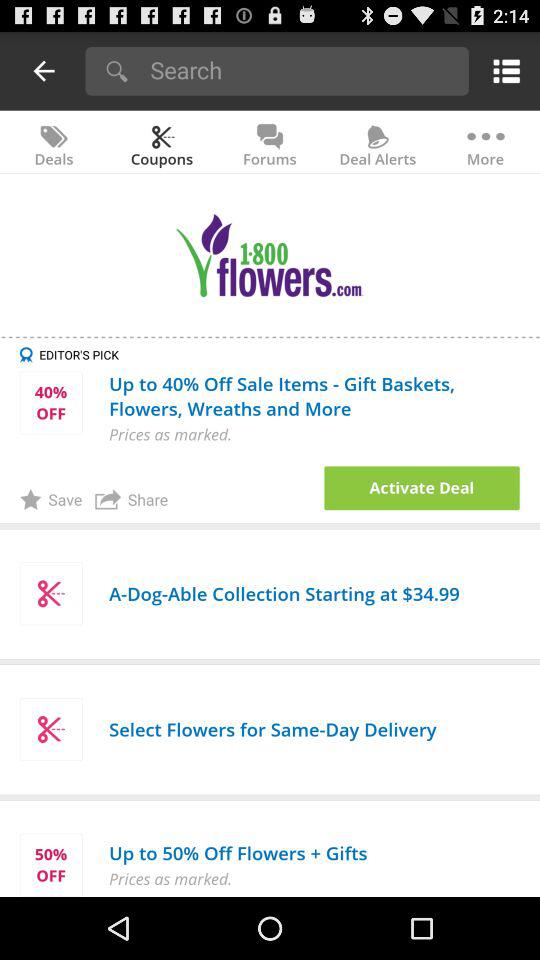 This screenshot has width=540, height=960. I want to click on scroll until the editor's pick icon, so click(280, 354).